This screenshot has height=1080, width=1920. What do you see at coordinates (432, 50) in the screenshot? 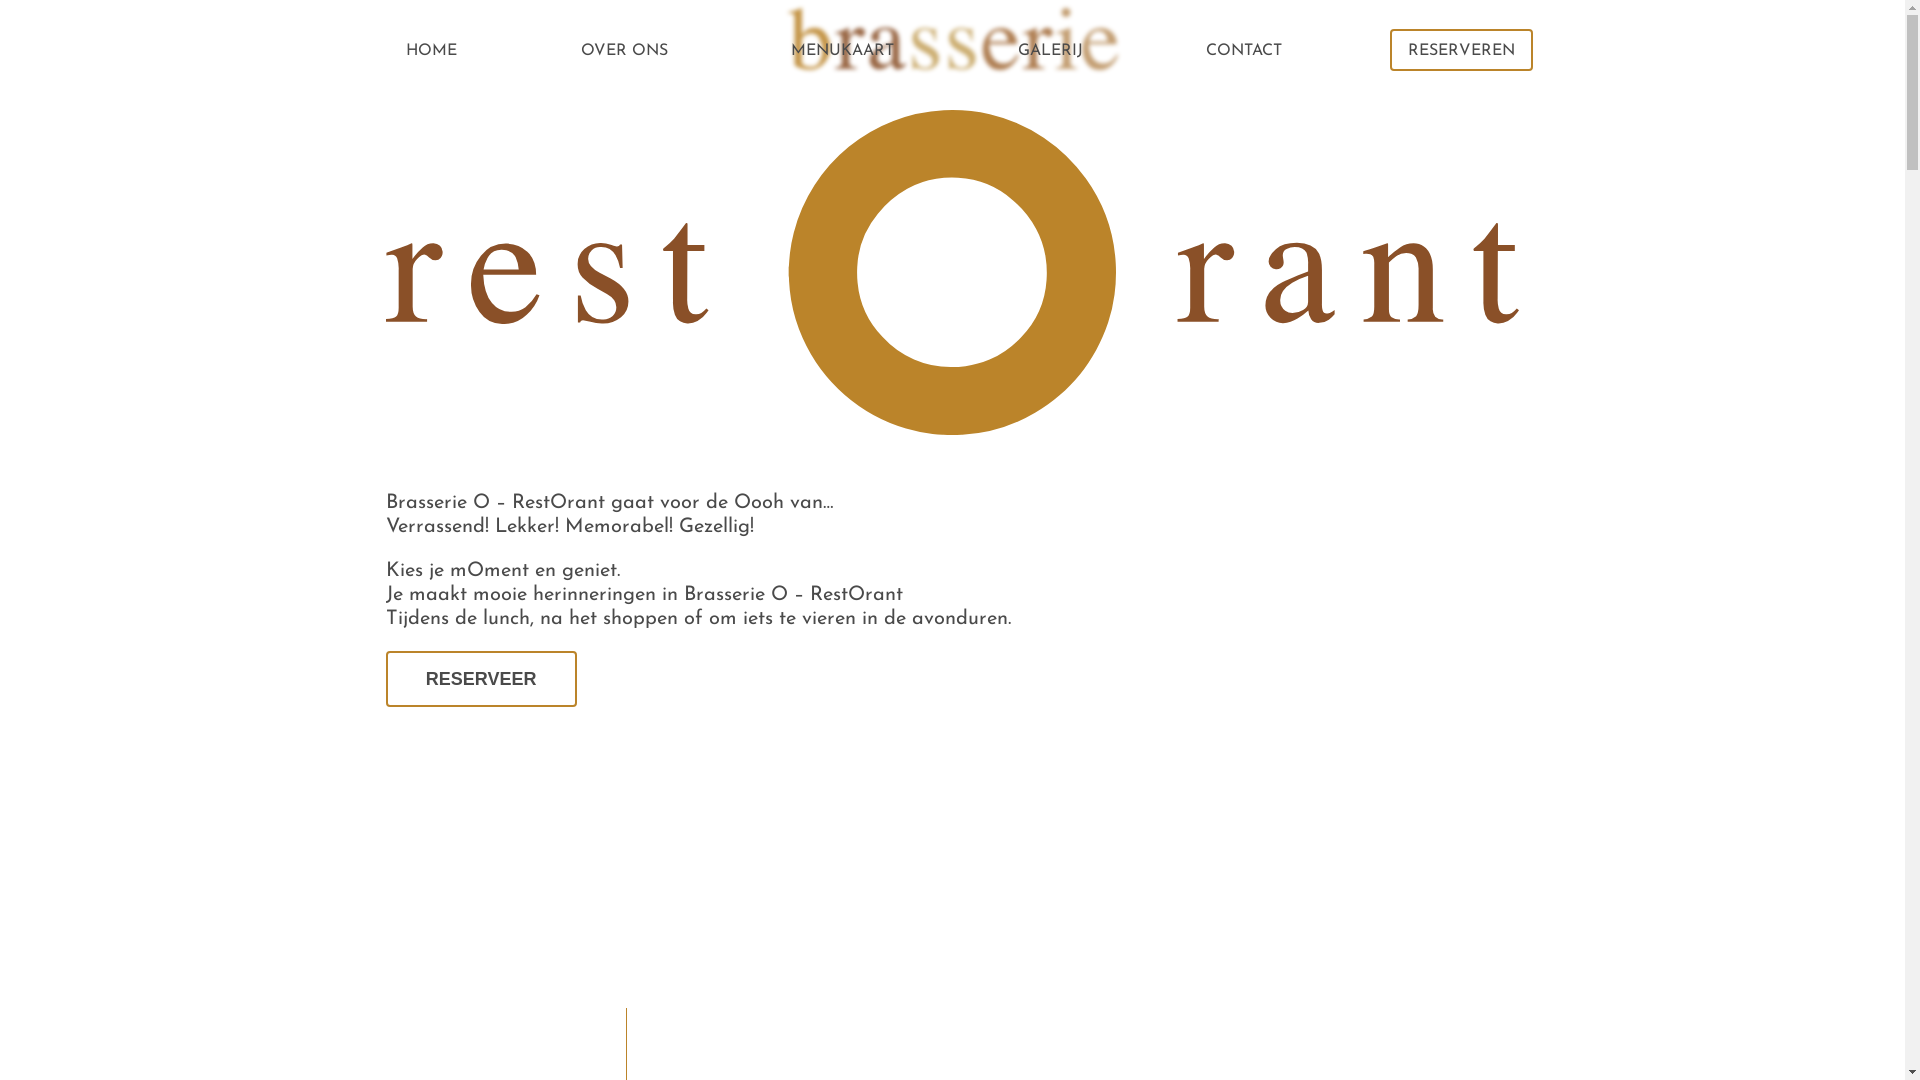
I see `HOME` at bounding box center [432, 50].